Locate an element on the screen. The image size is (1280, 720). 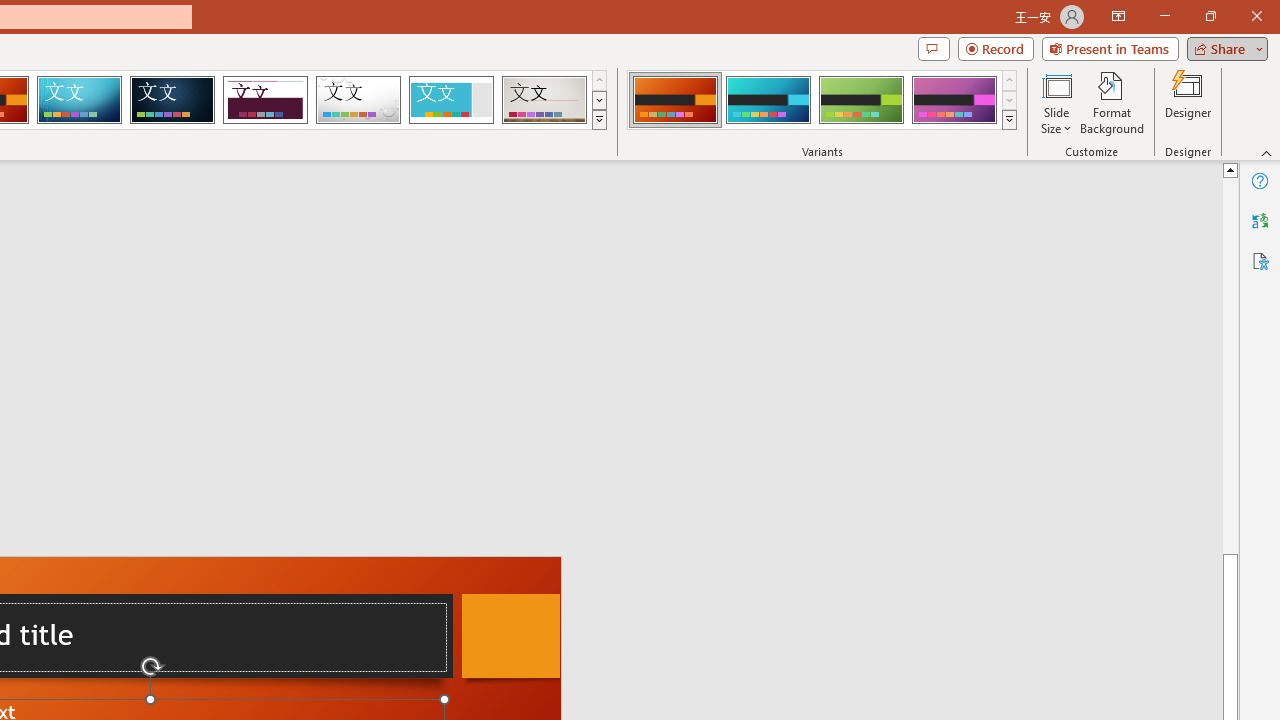
Berlin Variant 1 is located at coordinates (674, 100).